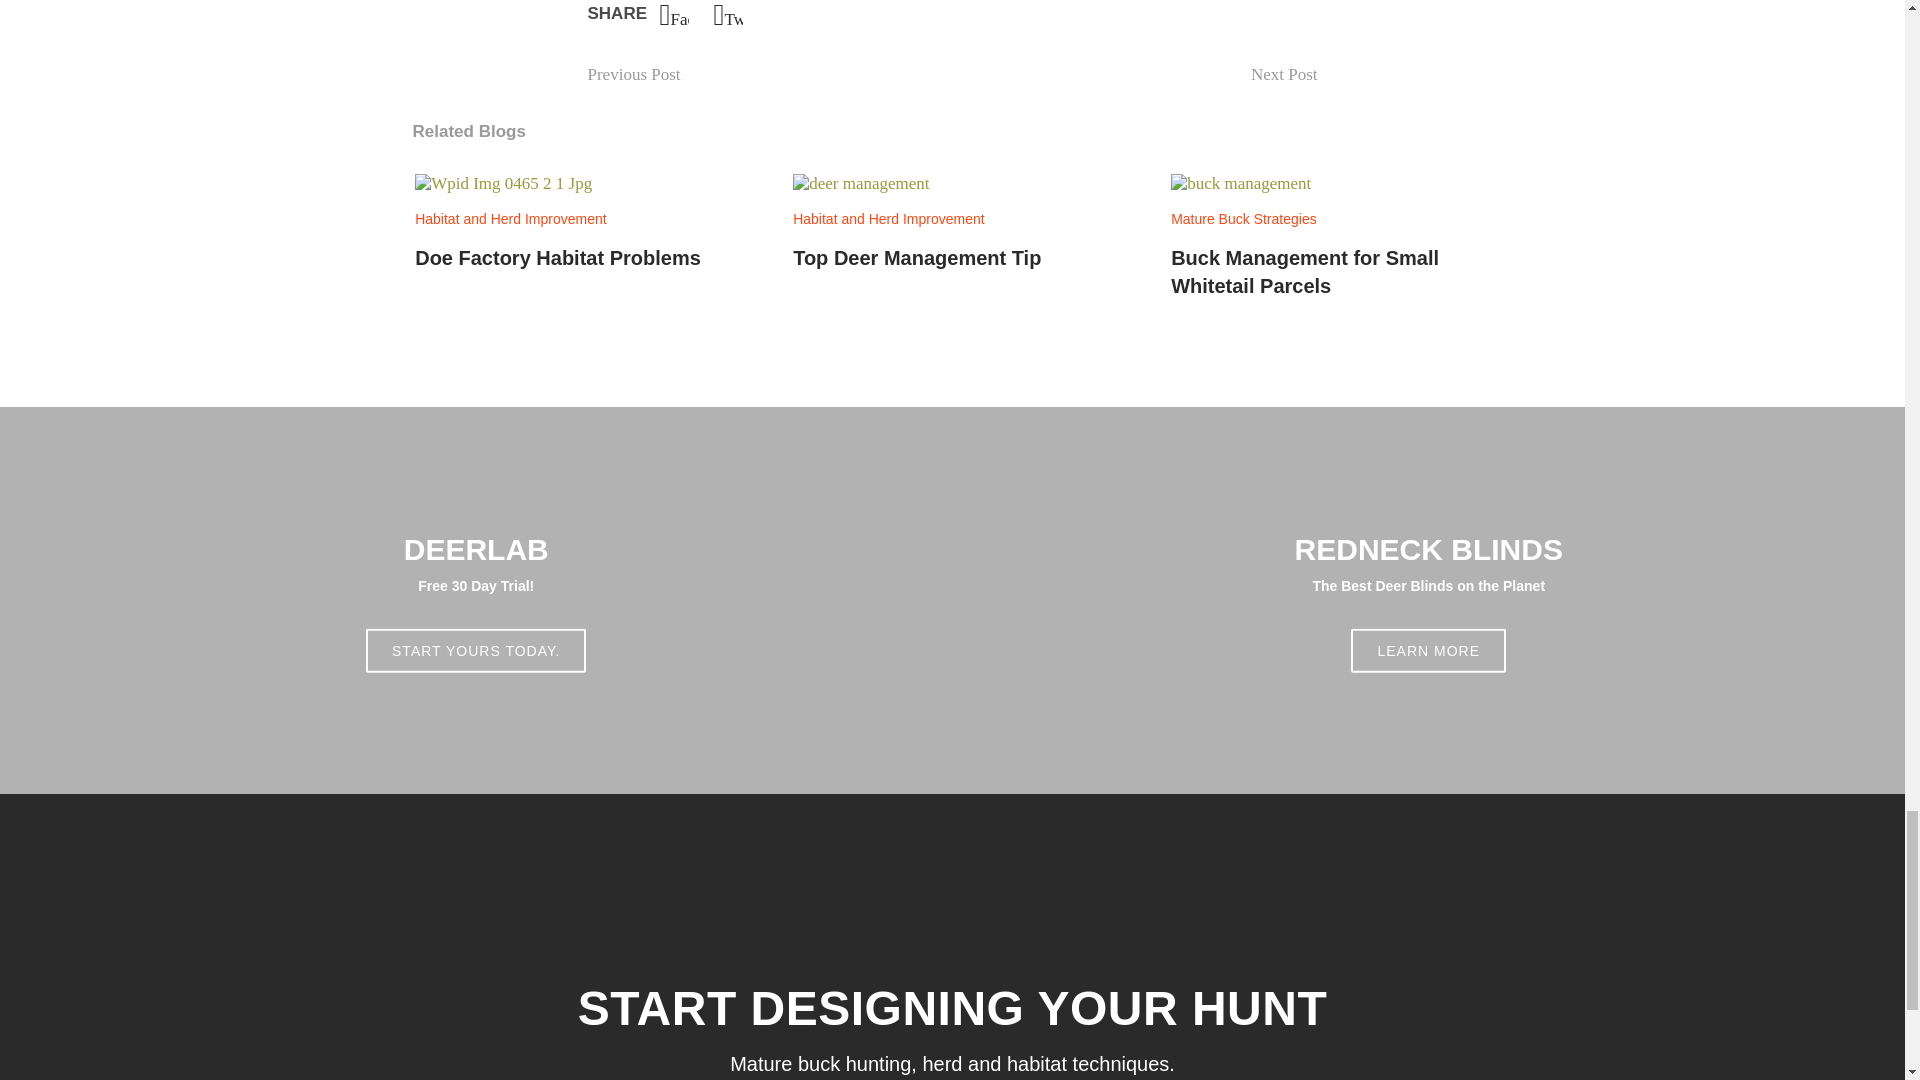 The width and height of the screenshot is (1920, 1080). I want to click on Previous Post, so click(728, 15).